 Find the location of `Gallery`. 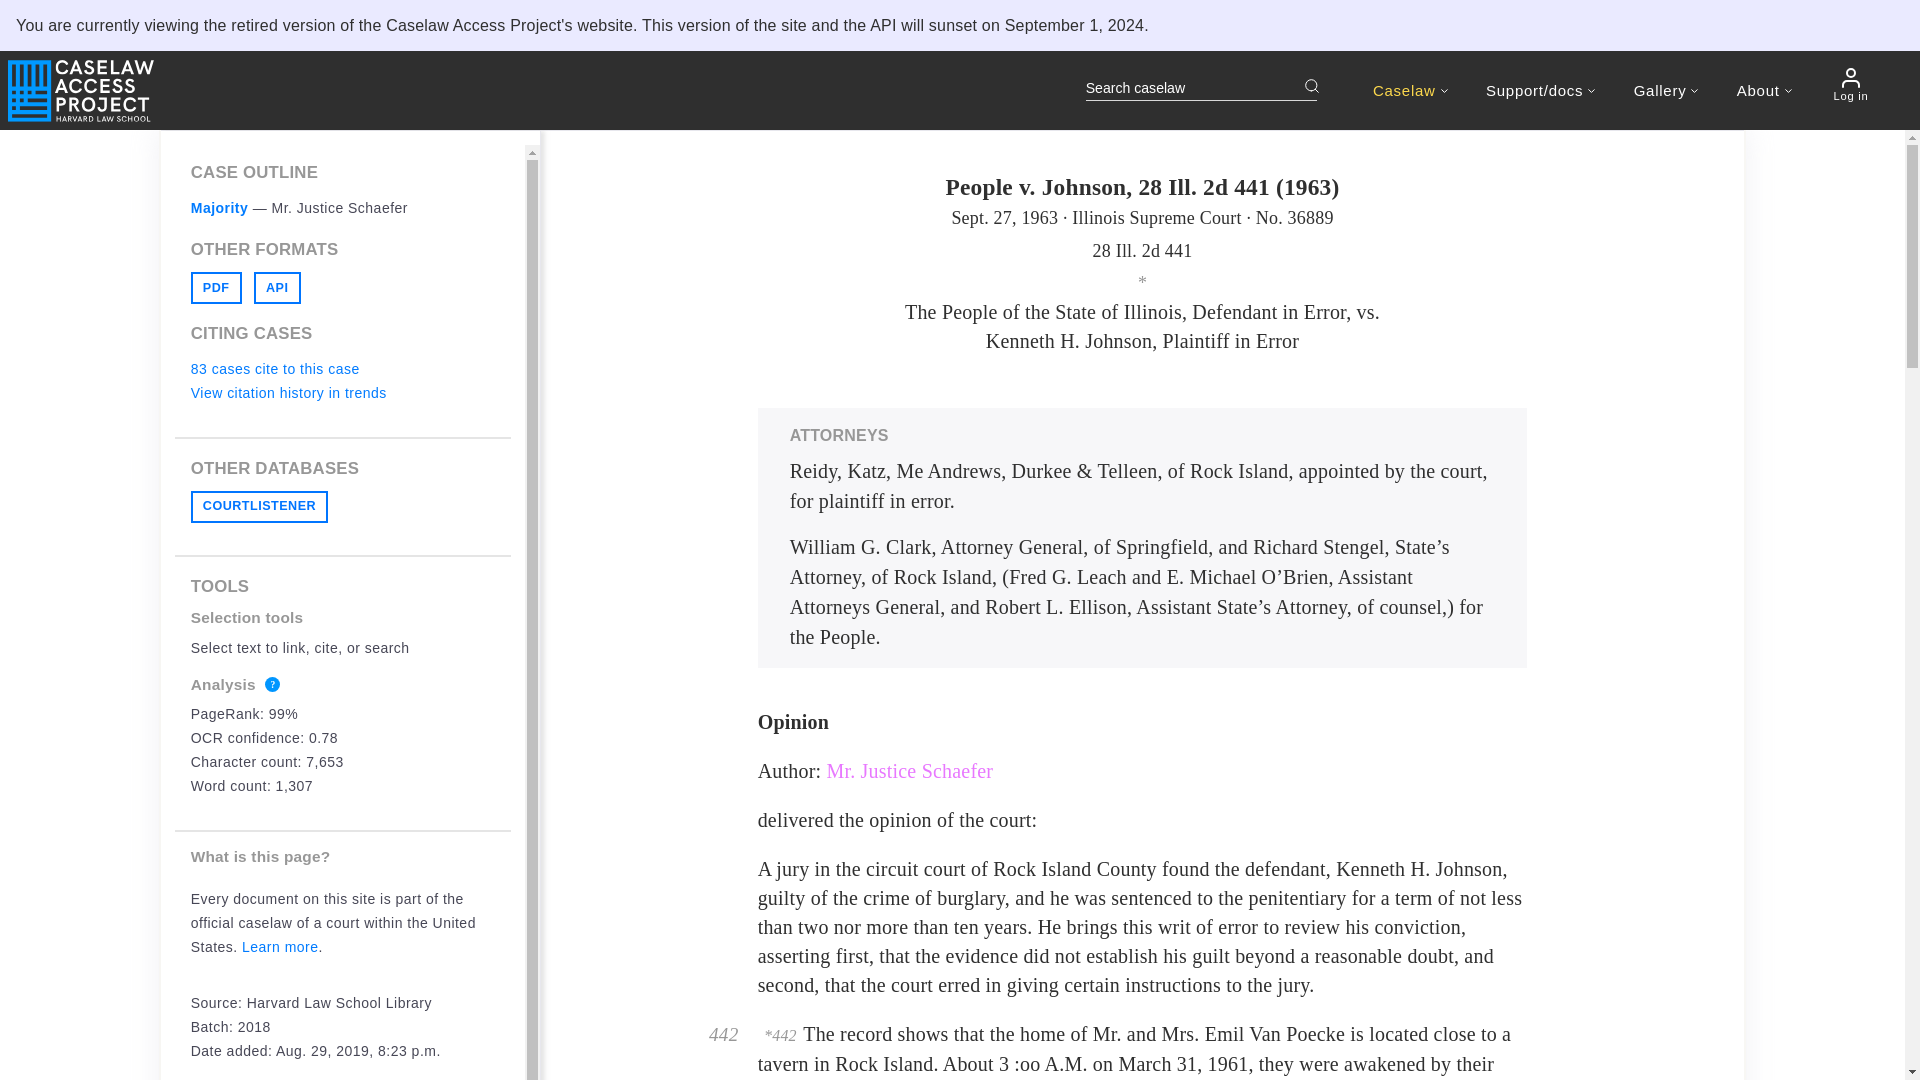

Gallery is located at coordinates (1666, 90).